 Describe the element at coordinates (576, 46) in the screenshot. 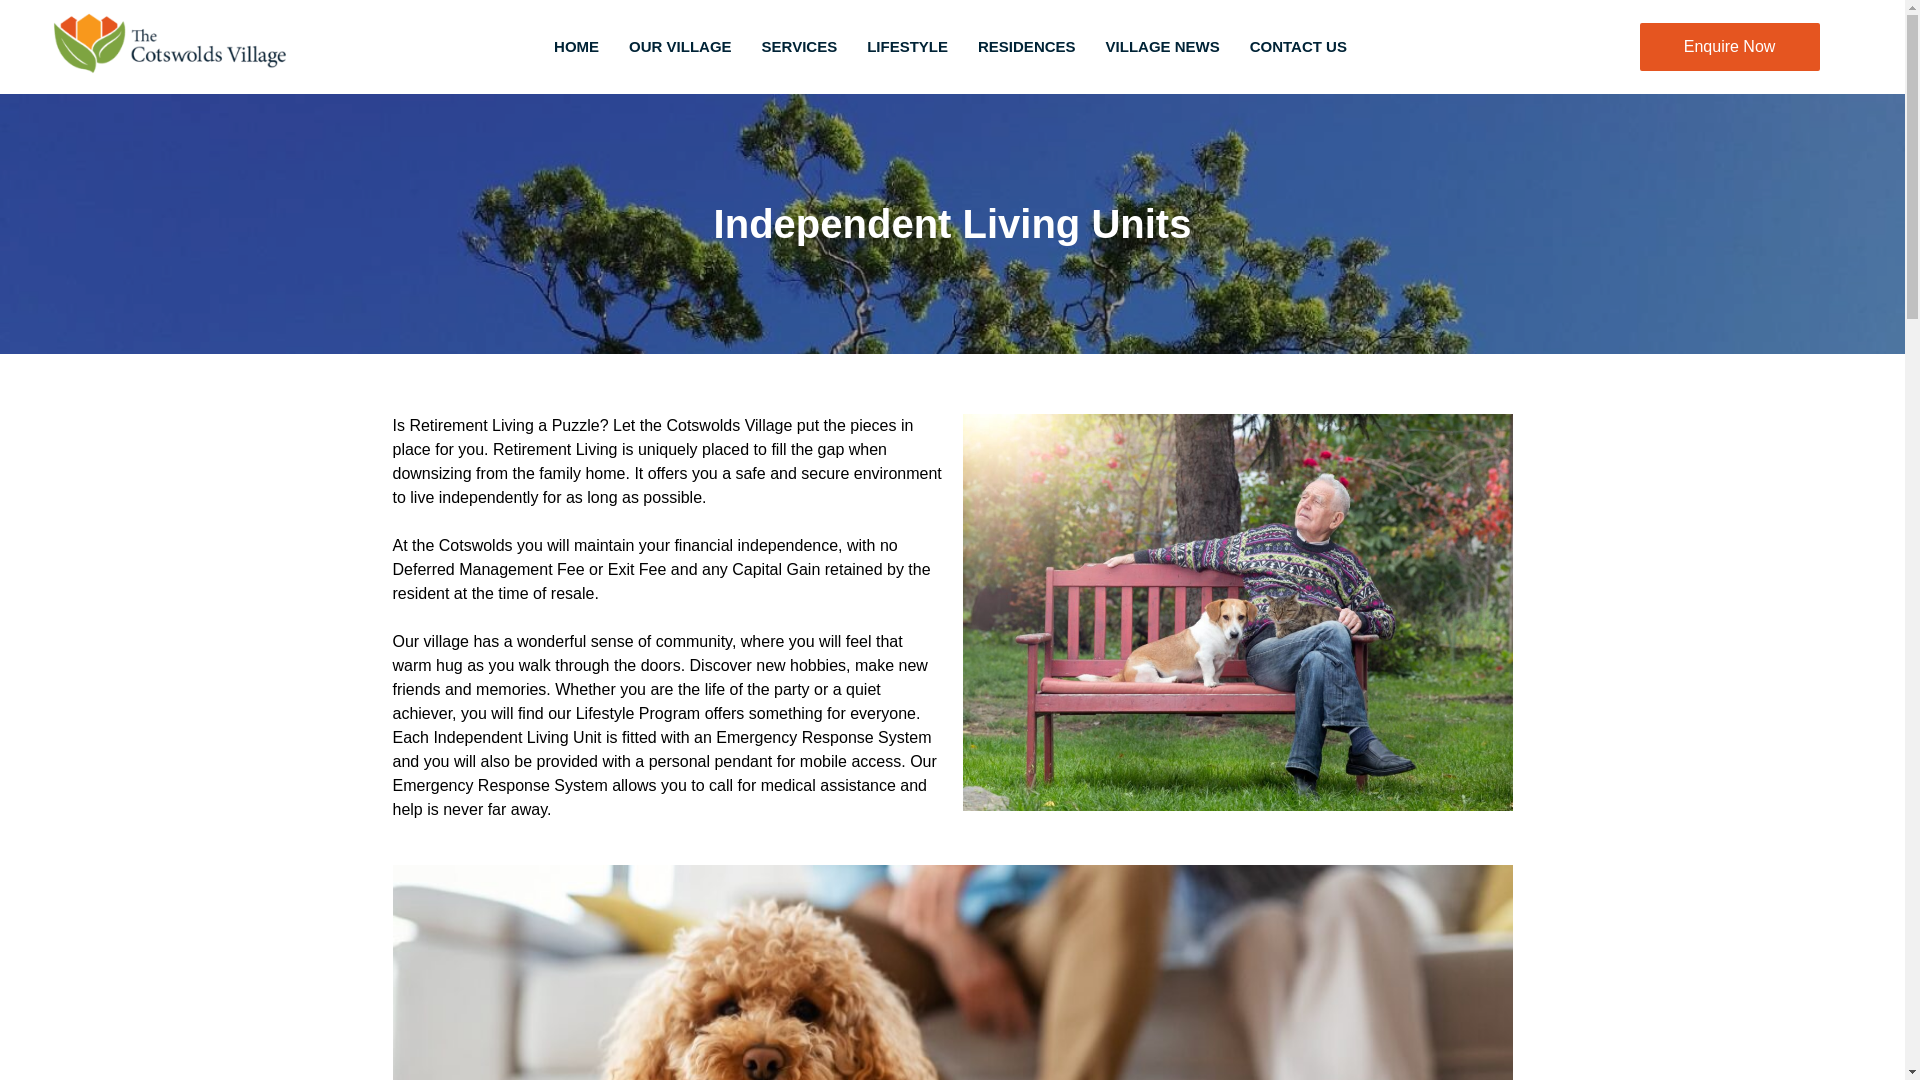

I see `HOME` at that location.